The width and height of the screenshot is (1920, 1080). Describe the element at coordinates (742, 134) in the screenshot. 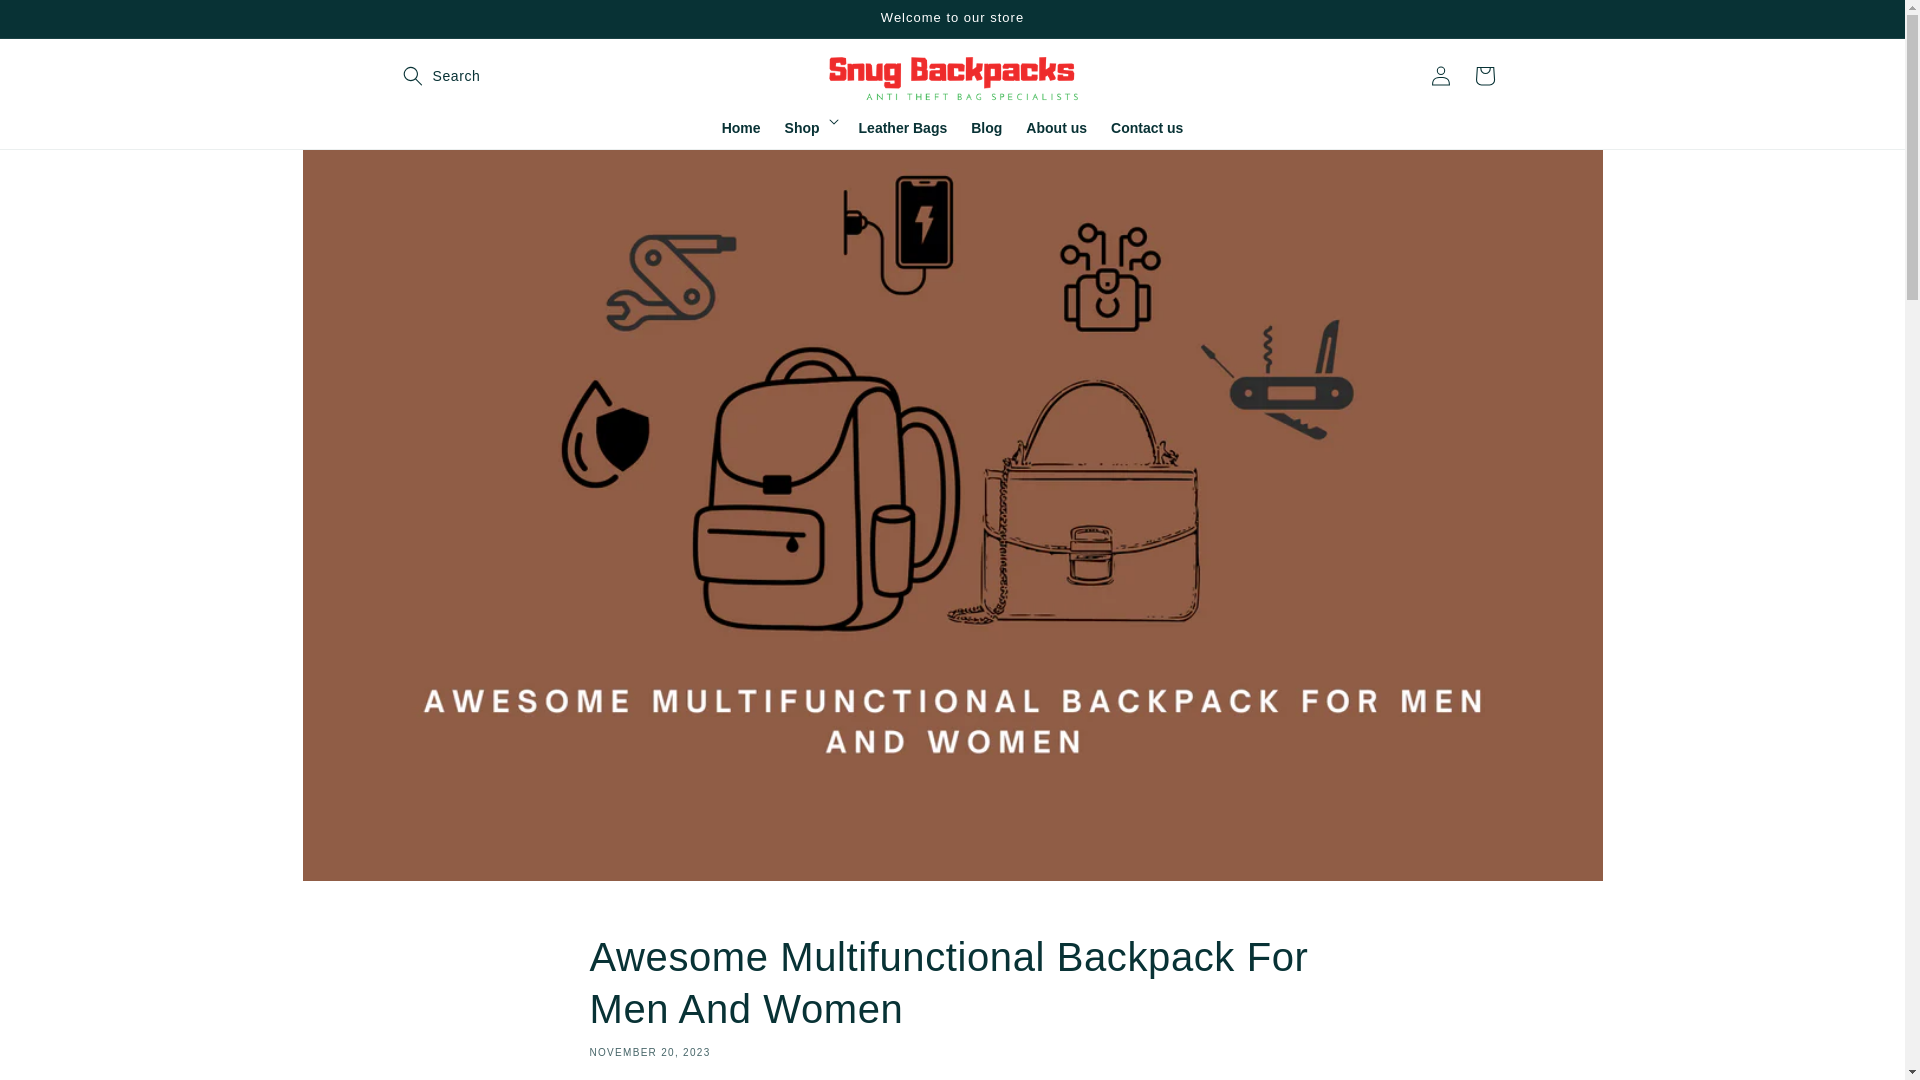

I see `Home` at that location.